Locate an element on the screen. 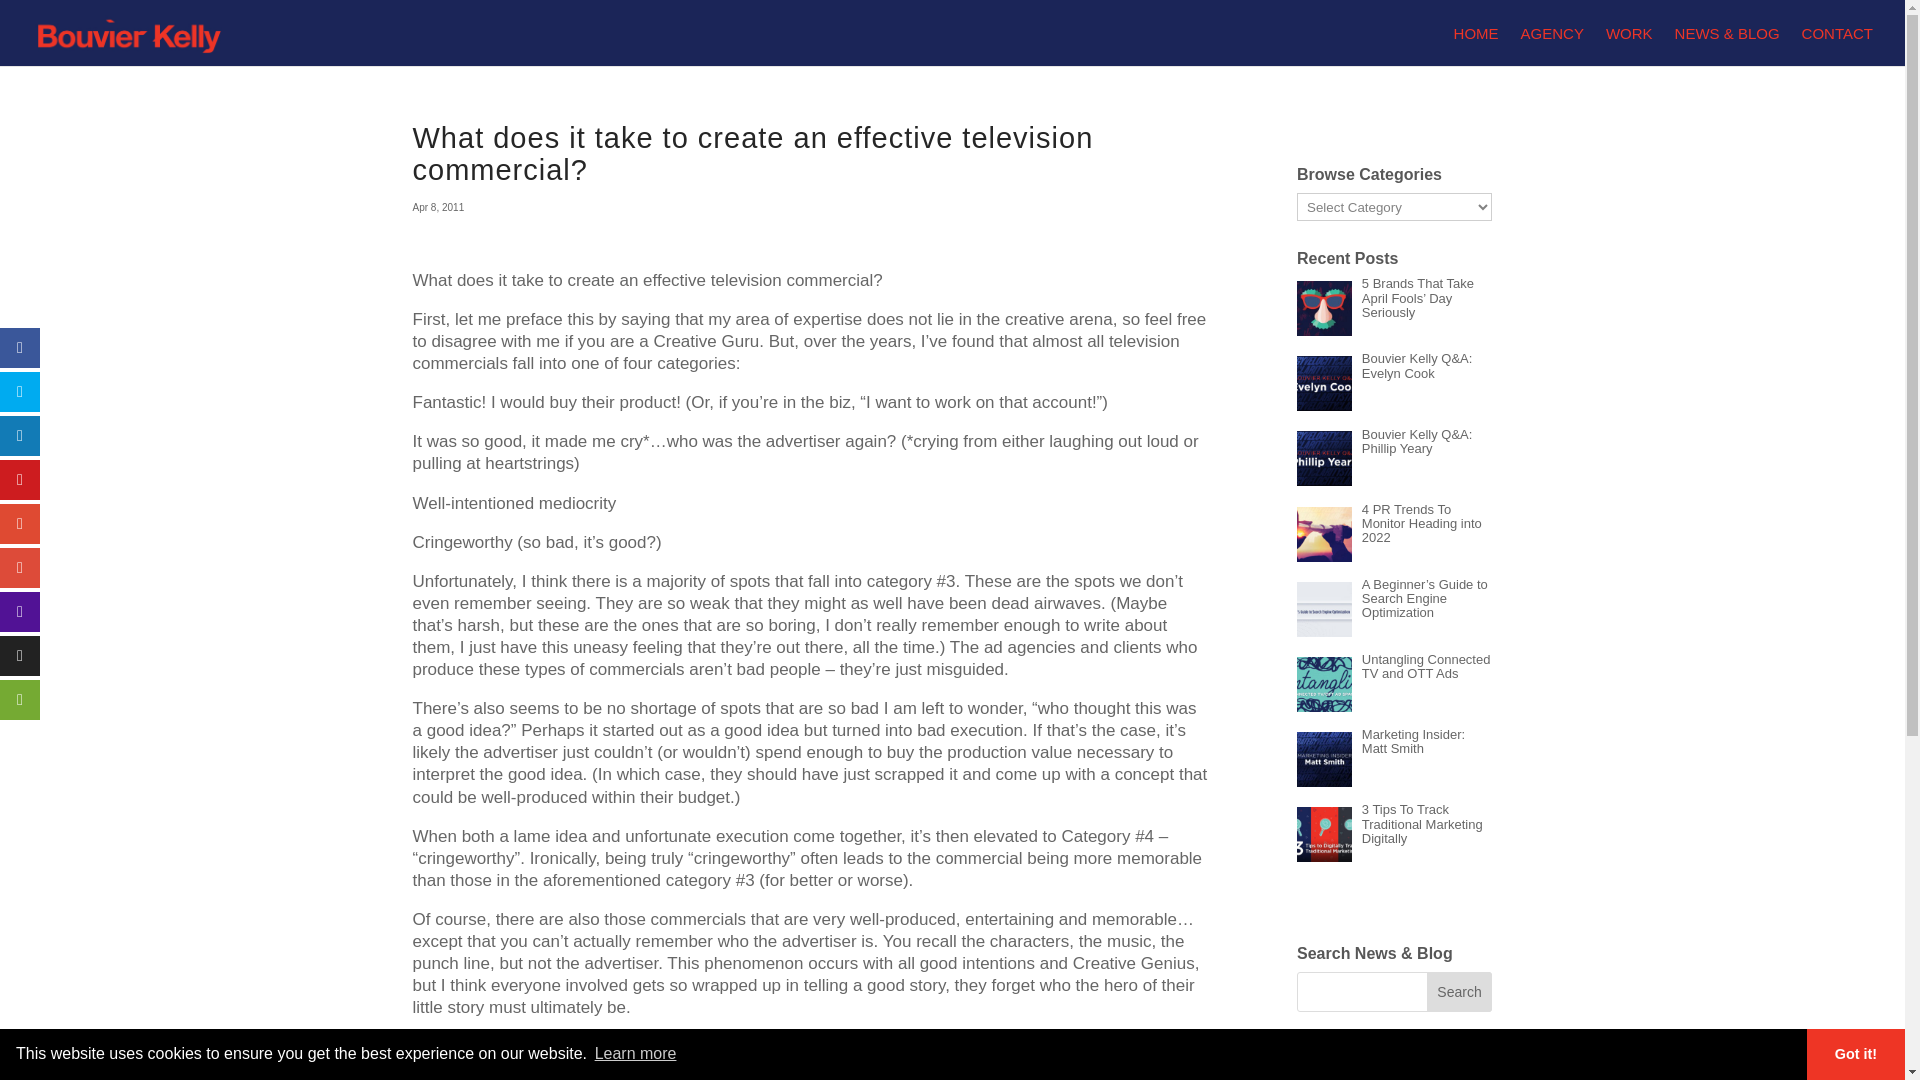 The width and height of the screenshot is (1920, 1080). Learn more is located at coordinates (635, 1054).